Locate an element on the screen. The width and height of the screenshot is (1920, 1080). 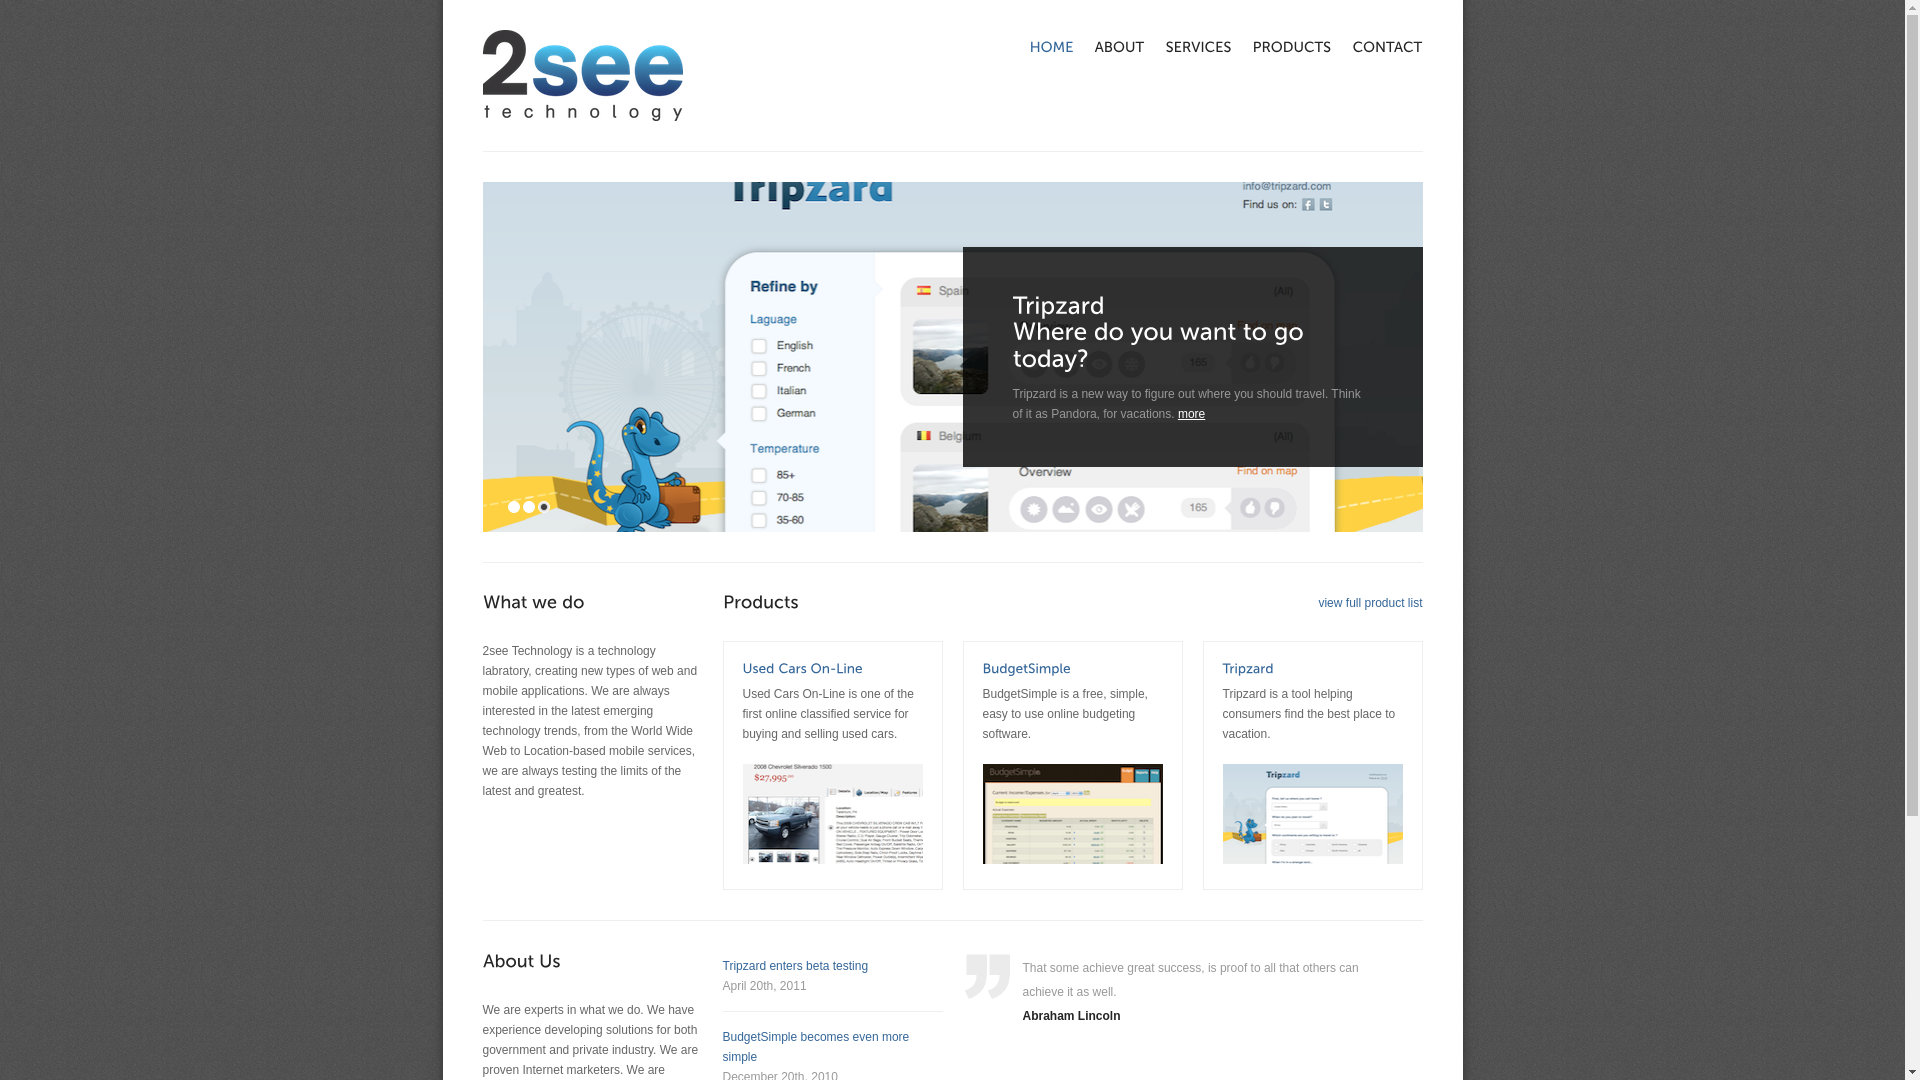
view full product list is located at coordinates (1370, 603).